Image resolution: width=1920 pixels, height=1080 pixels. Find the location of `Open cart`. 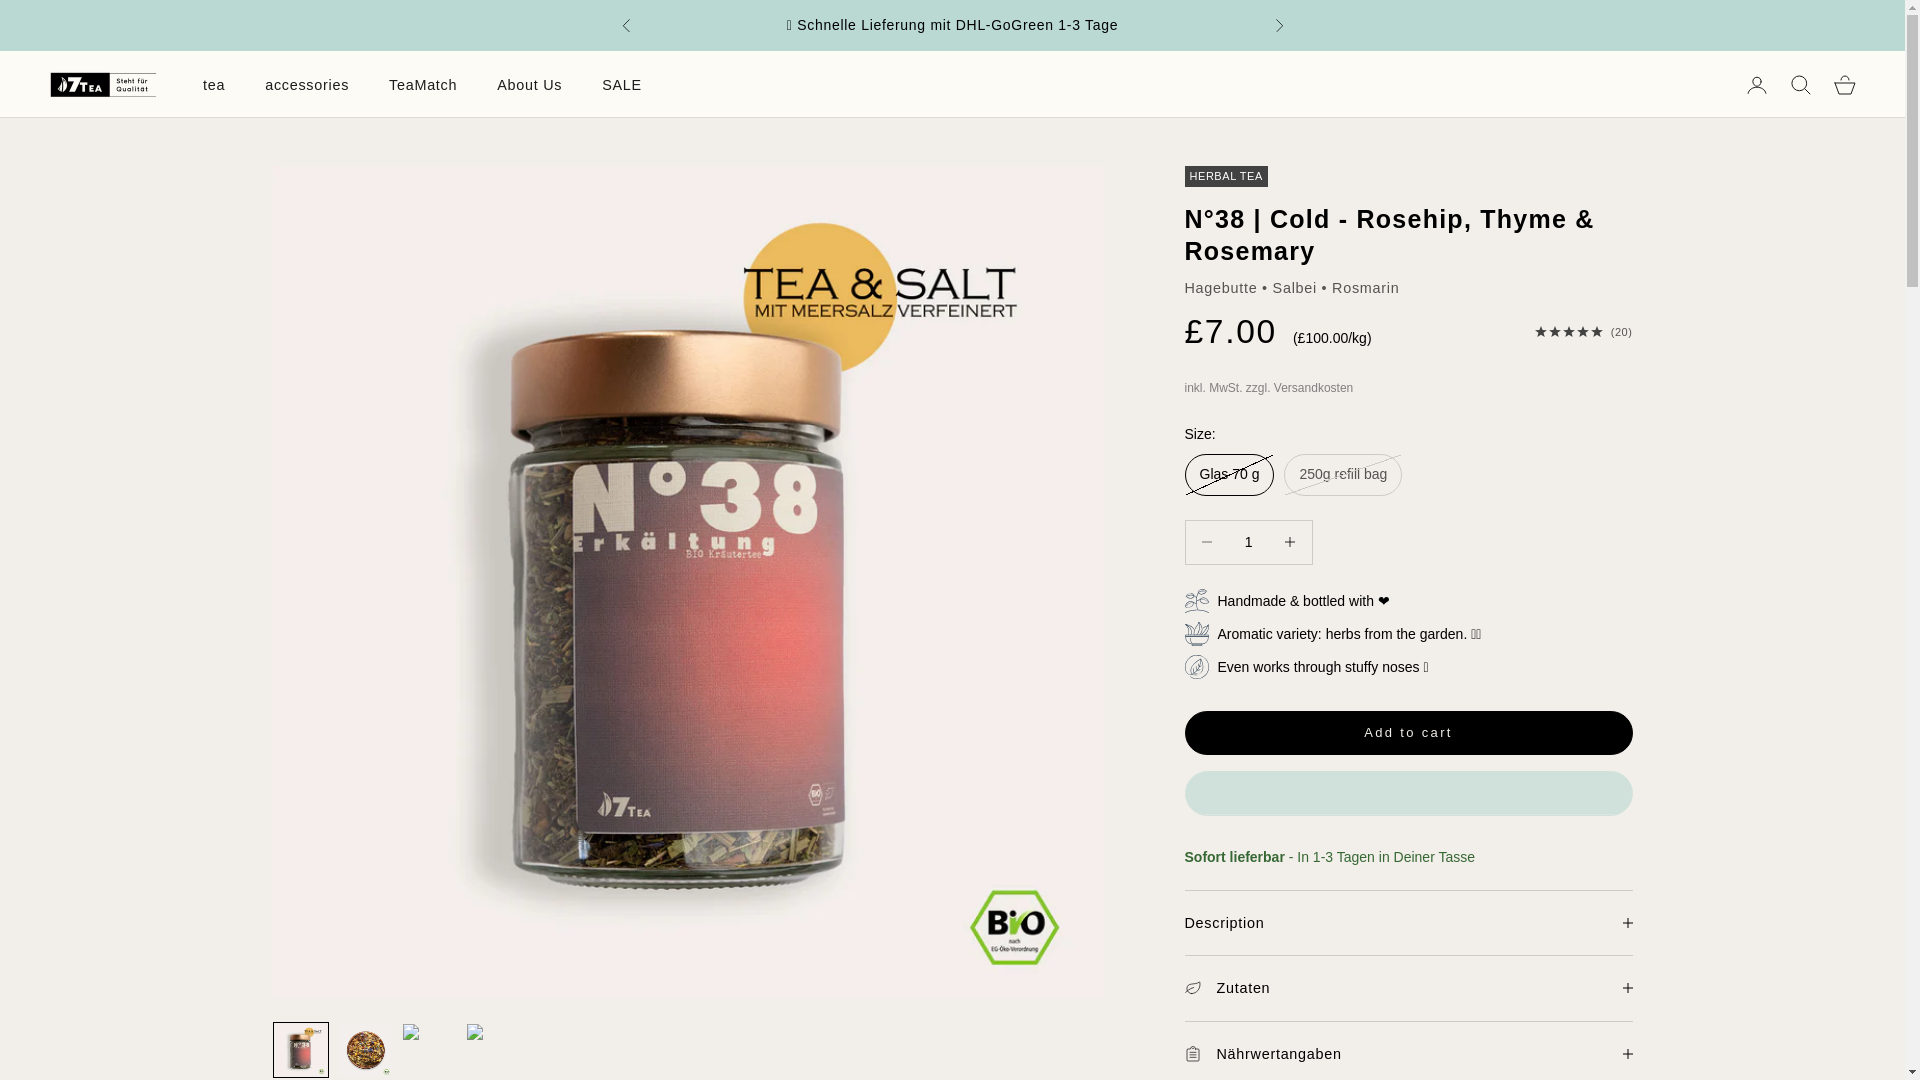

Open cart is located at coordinates (1844, 85).